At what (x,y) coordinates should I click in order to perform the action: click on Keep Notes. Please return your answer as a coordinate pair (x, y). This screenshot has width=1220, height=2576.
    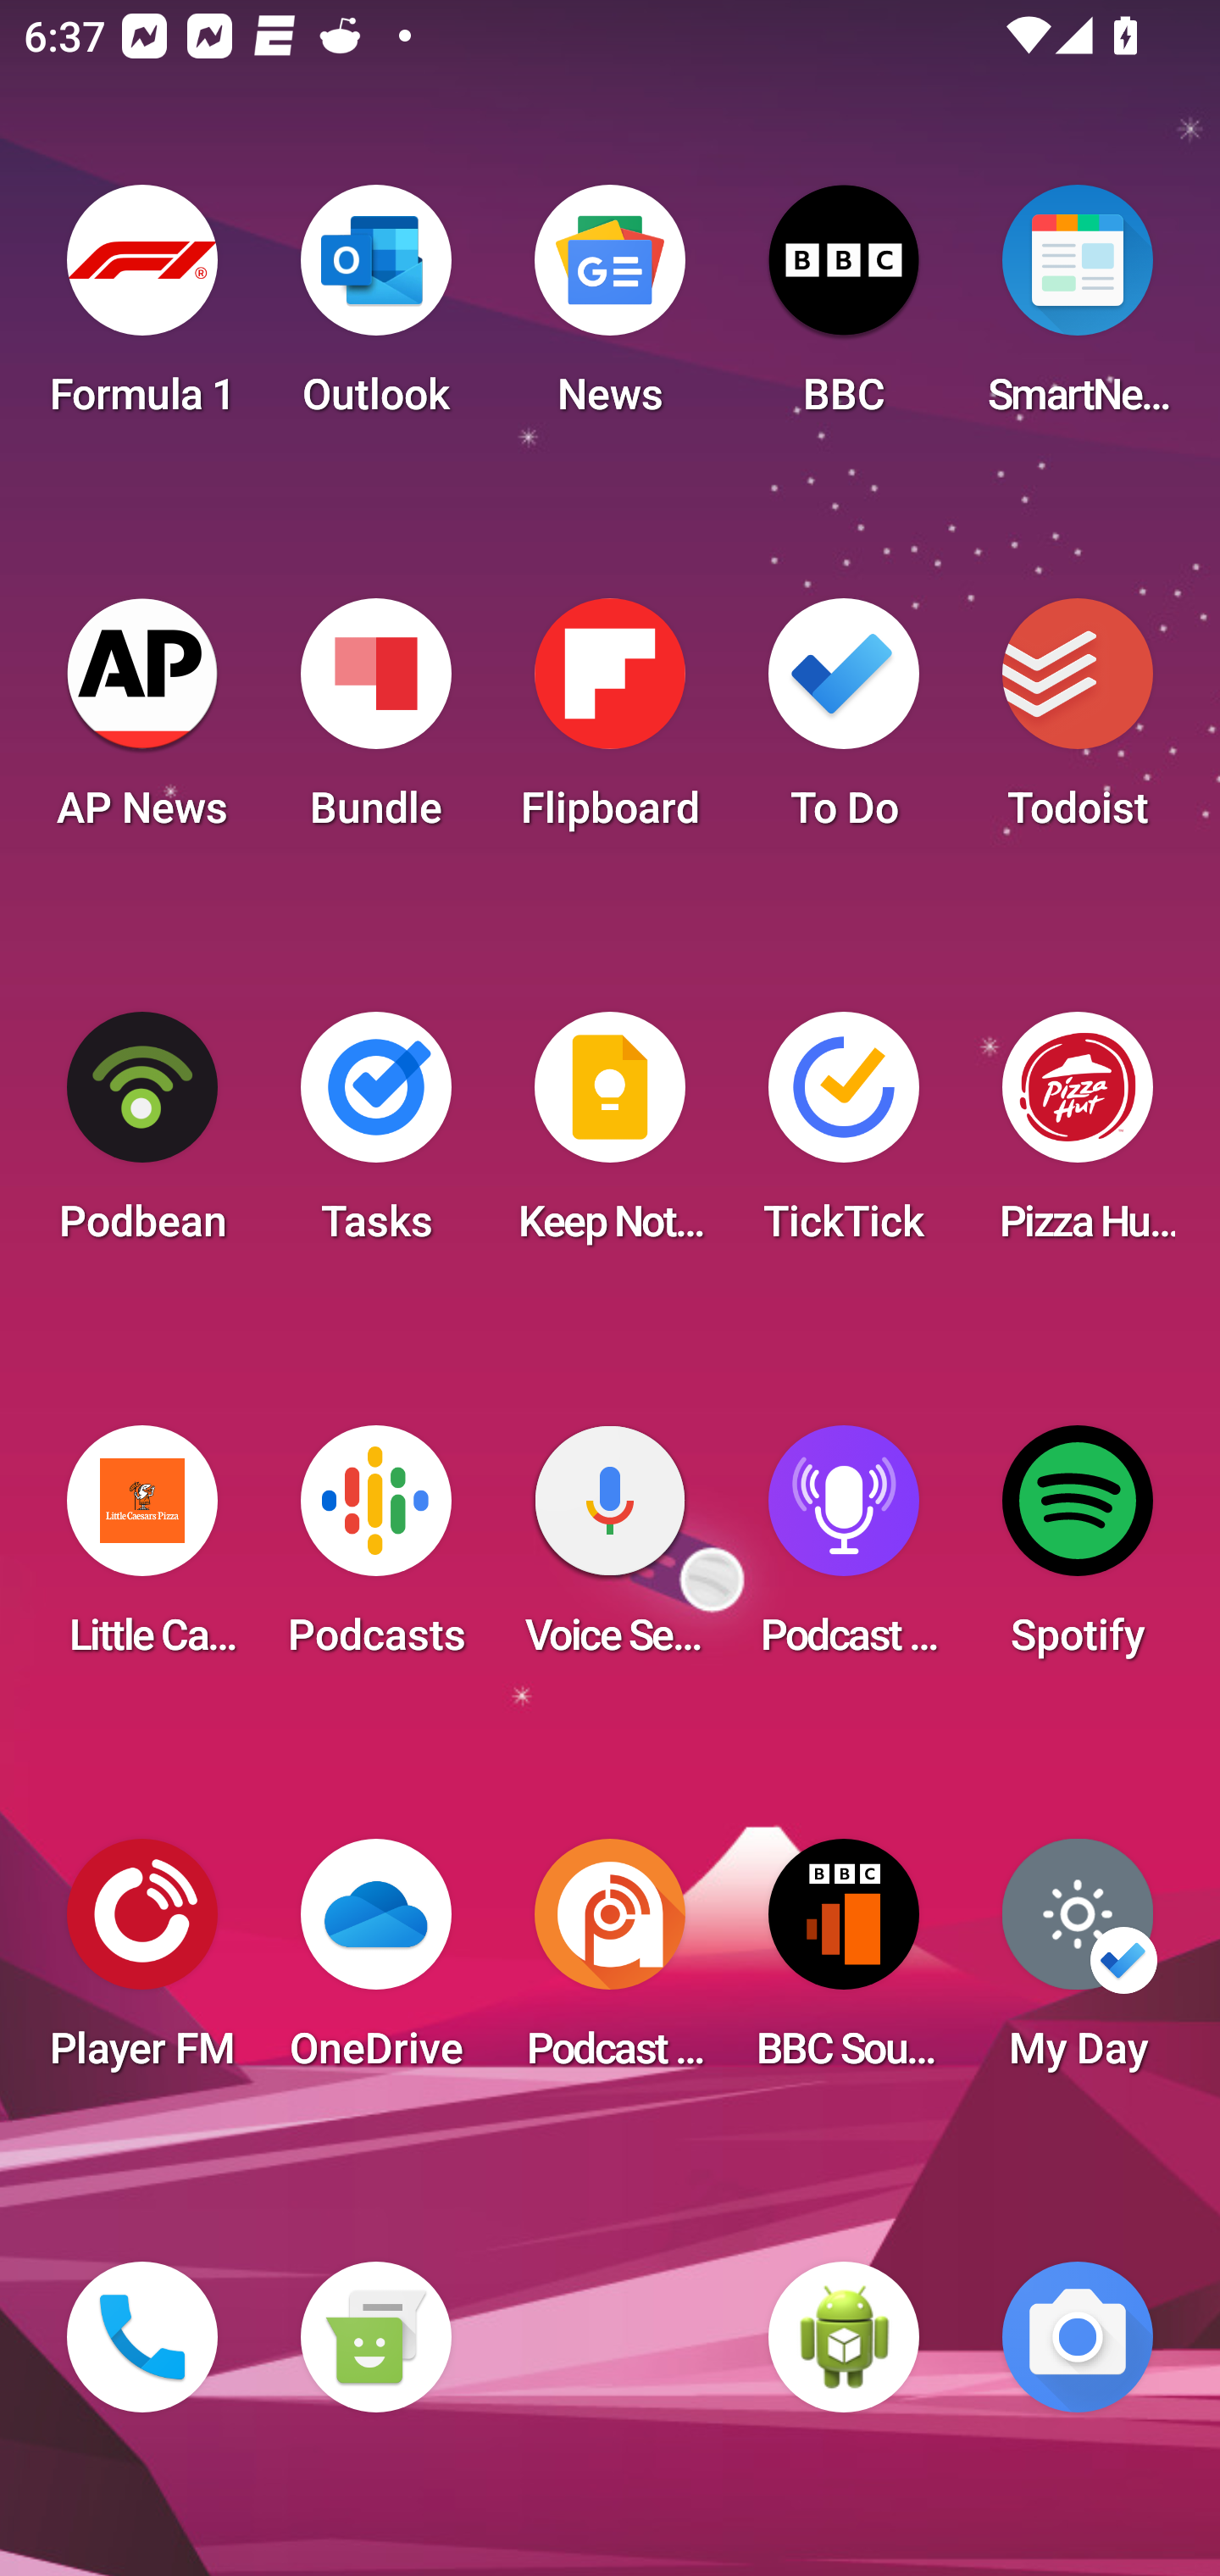
    Looking at the image, I should click on (610, 1137).